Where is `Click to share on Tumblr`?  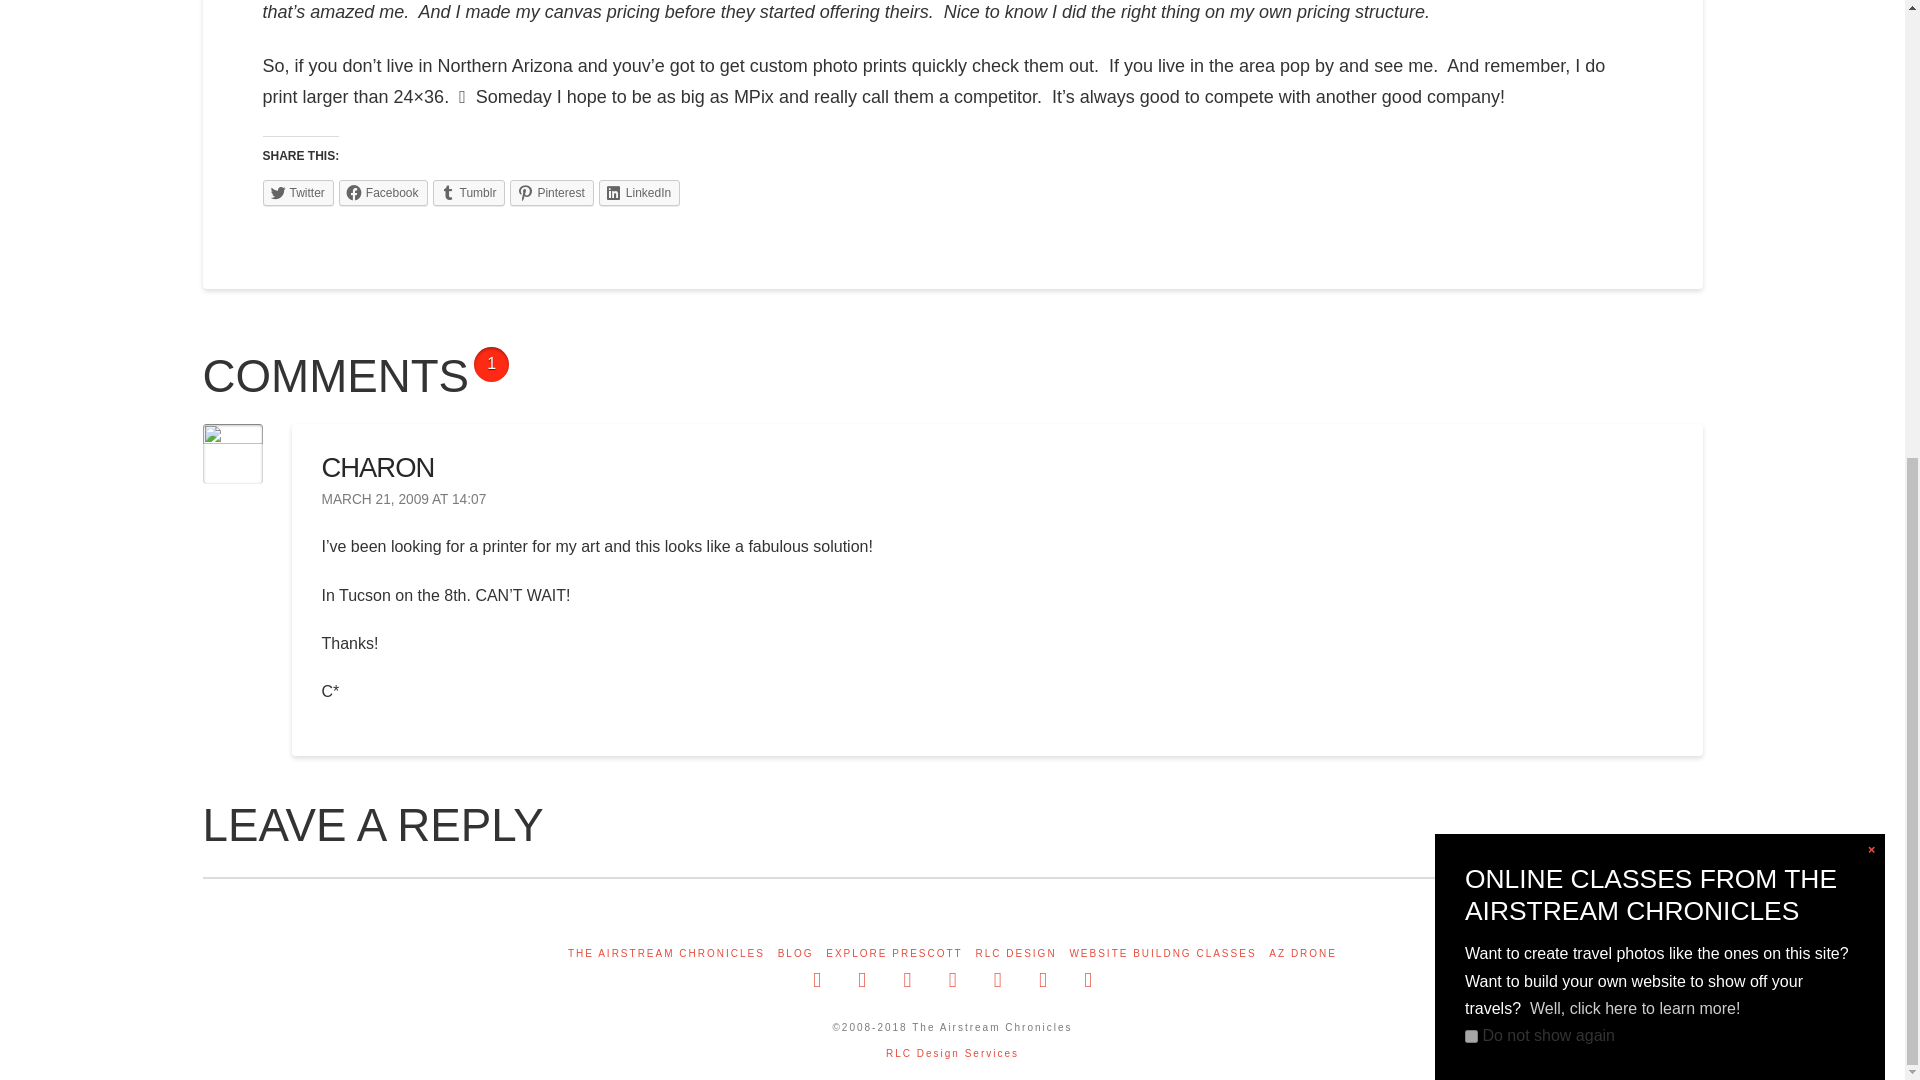
Click to share on Tumblr is located at coordinates (470, 193).